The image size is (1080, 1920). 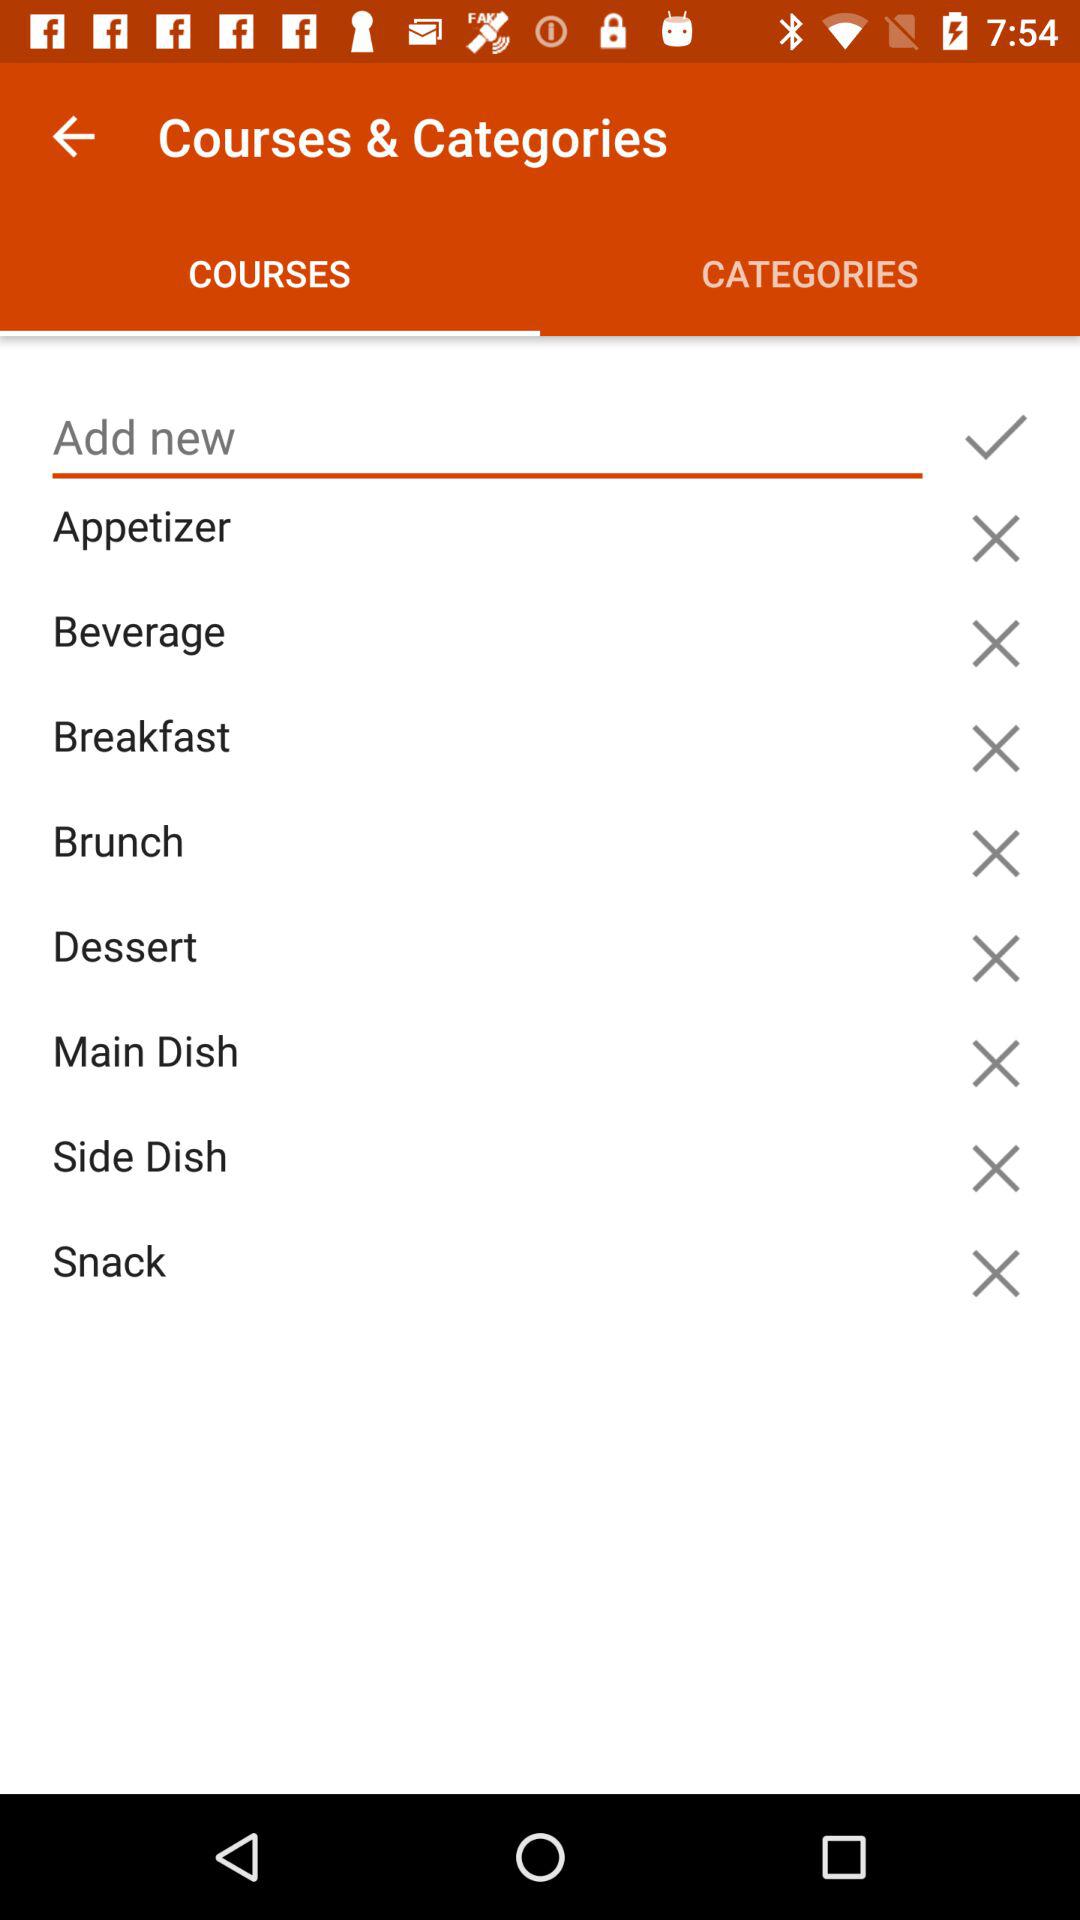 I want to click on remove, so click(x=996, y=1273).